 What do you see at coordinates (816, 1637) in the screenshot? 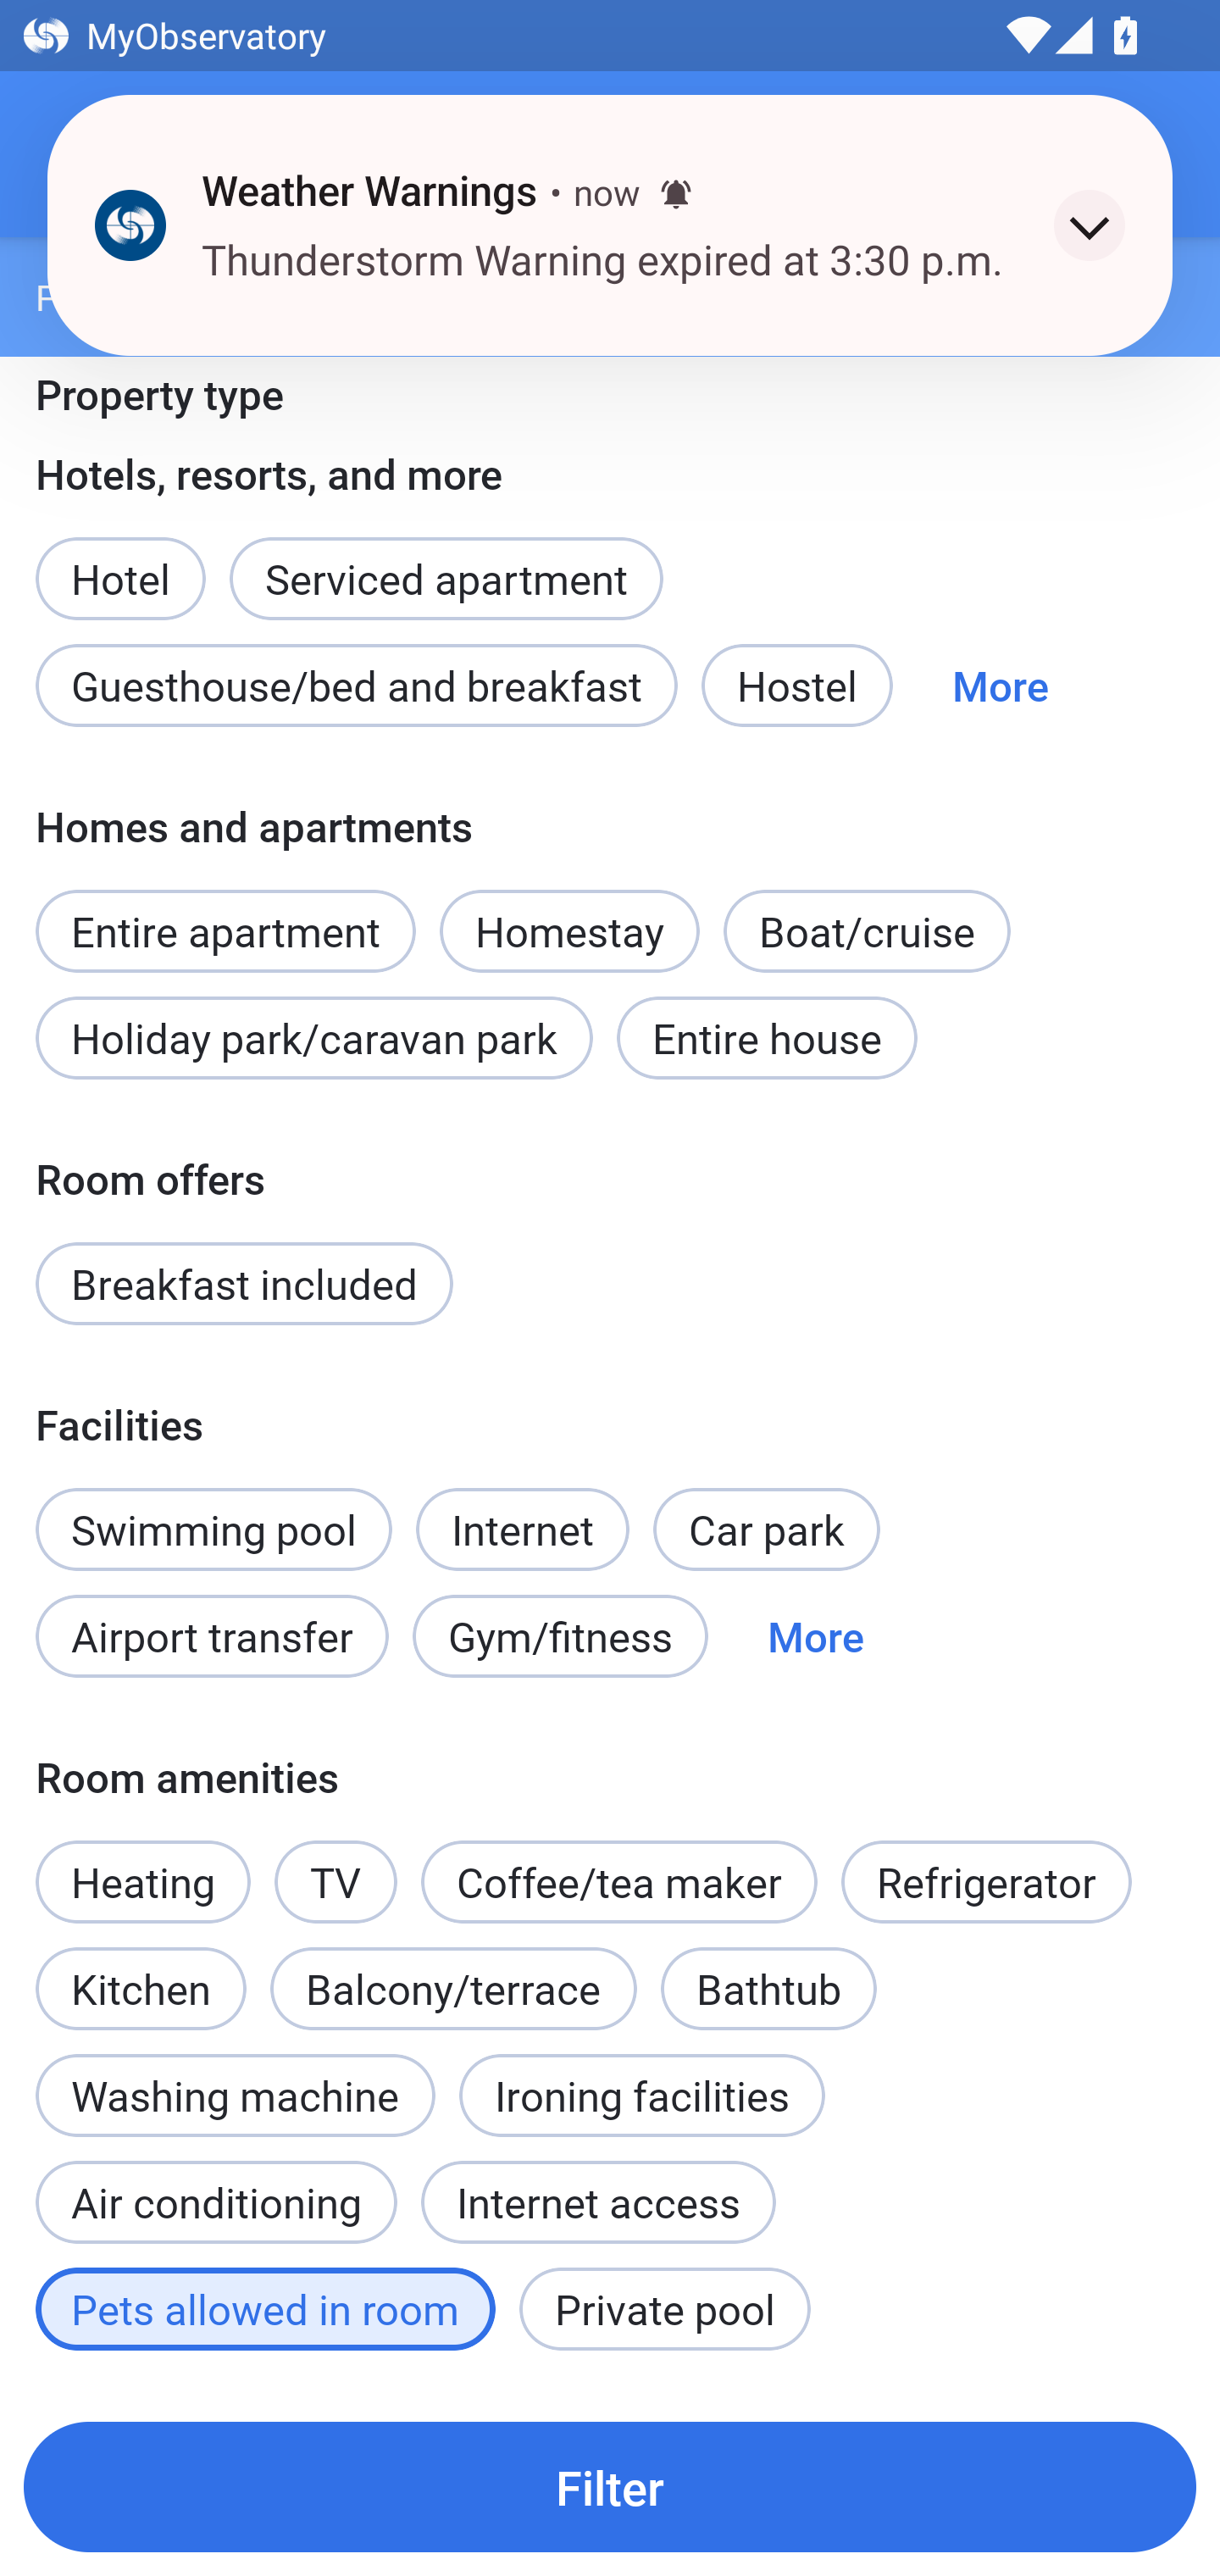
I see `More` at bounding box center [816, 1637].